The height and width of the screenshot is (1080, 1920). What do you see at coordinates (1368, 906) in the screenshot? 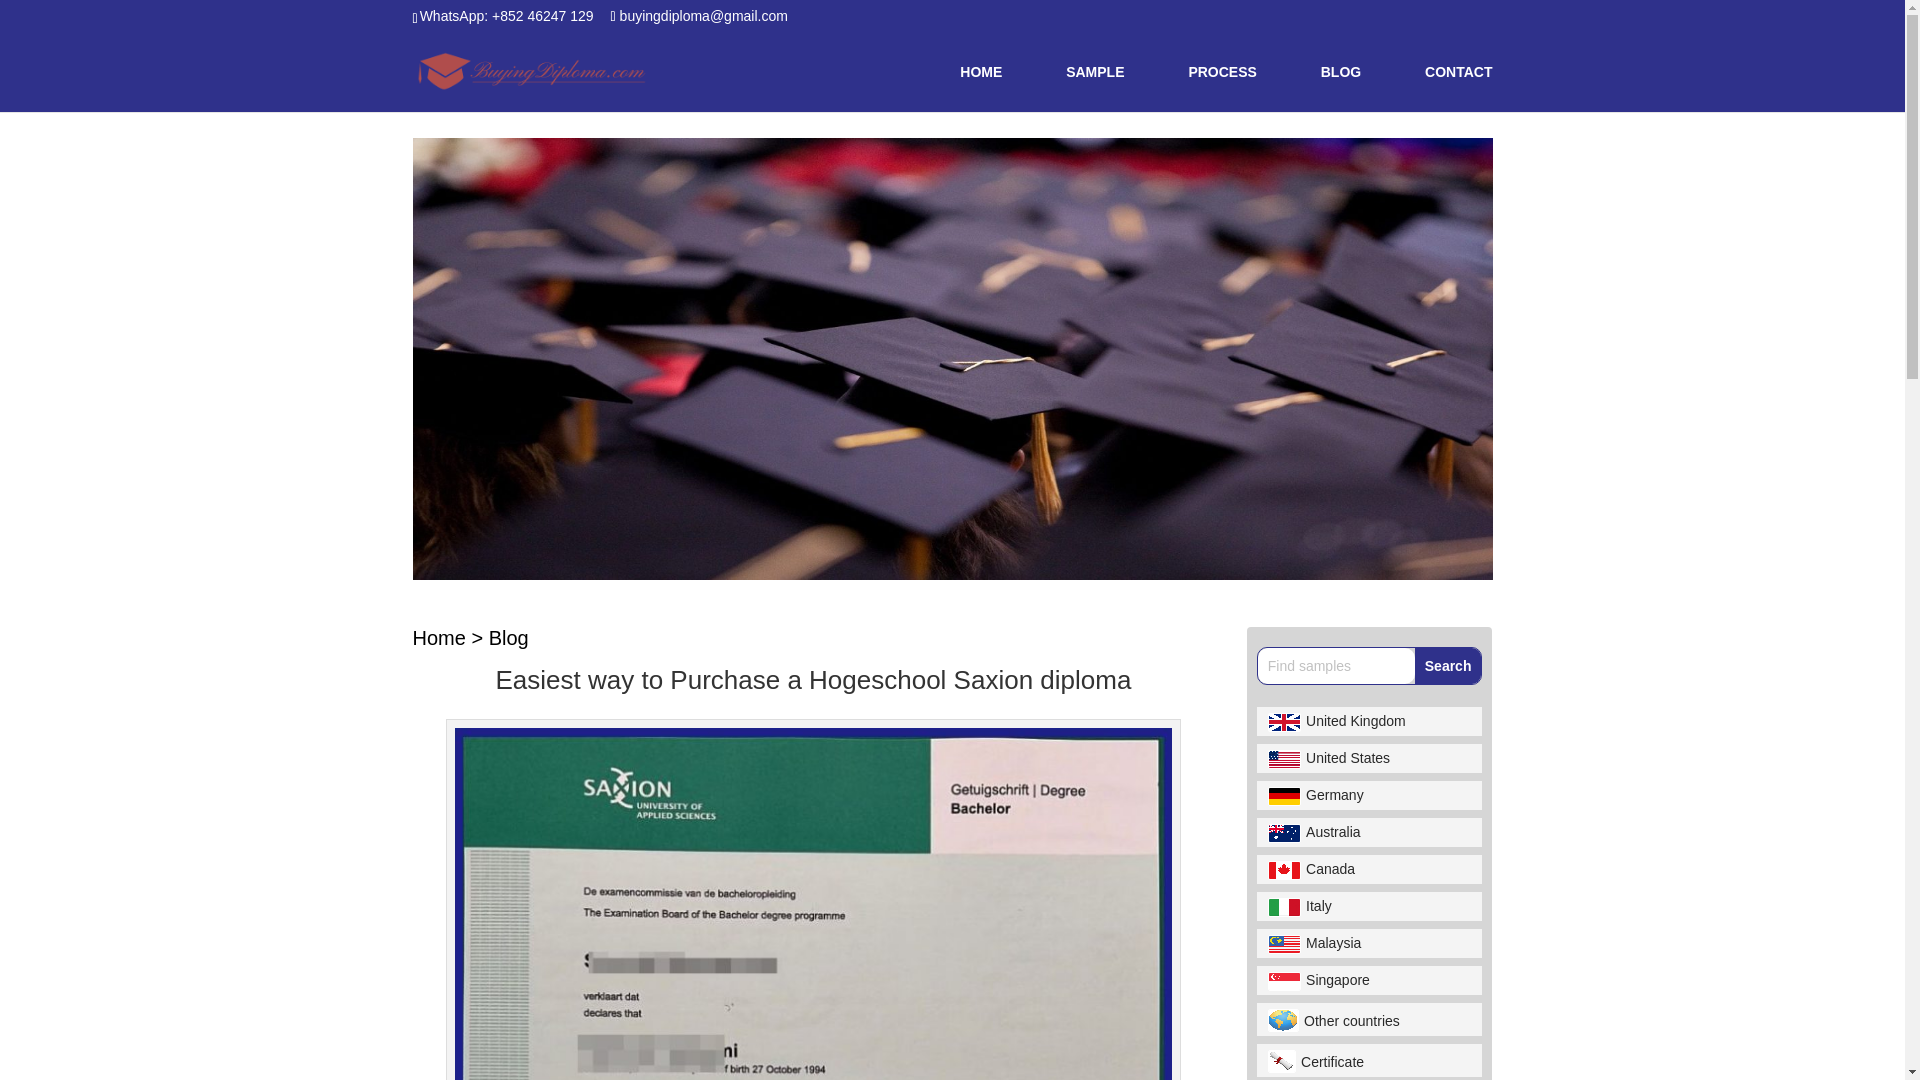
I see `Italy` at bounding box center [1368, 906].